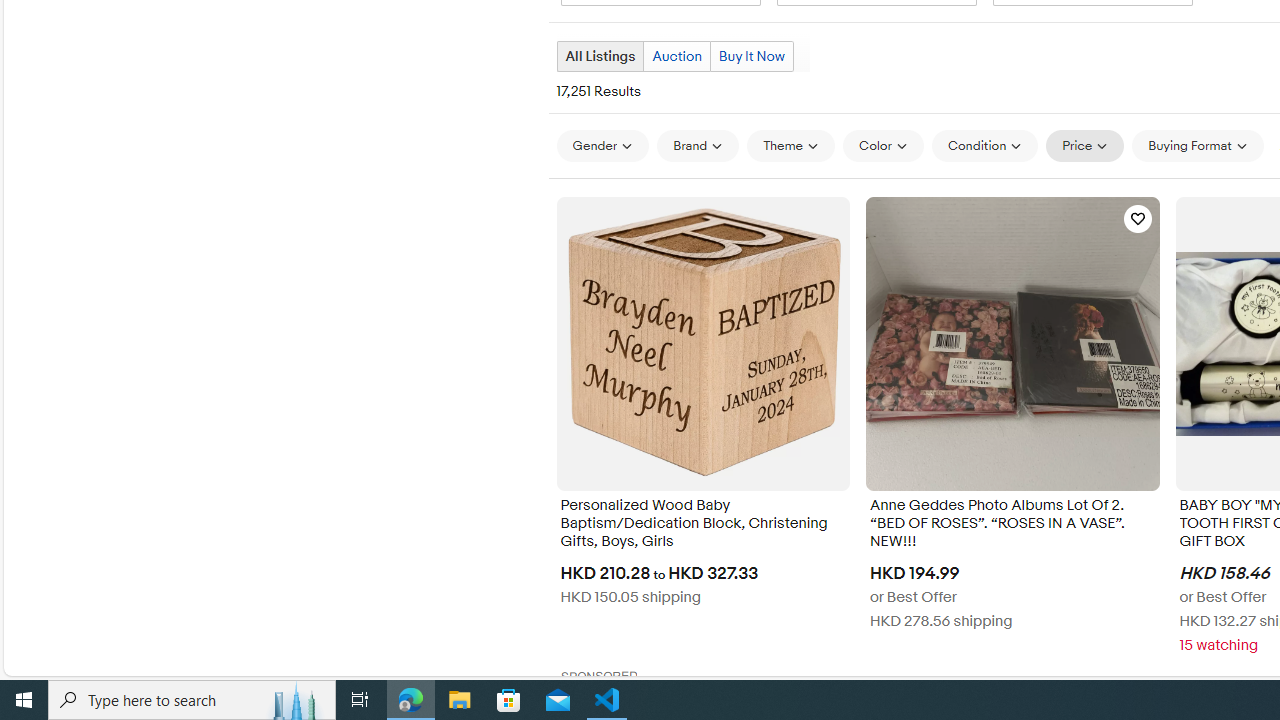 This screenshot has width=1280, height=720. What do you see at coordinates (600, 56) in the screenshot?
I see `All Listings Current view` at bounding box center [600, 56].